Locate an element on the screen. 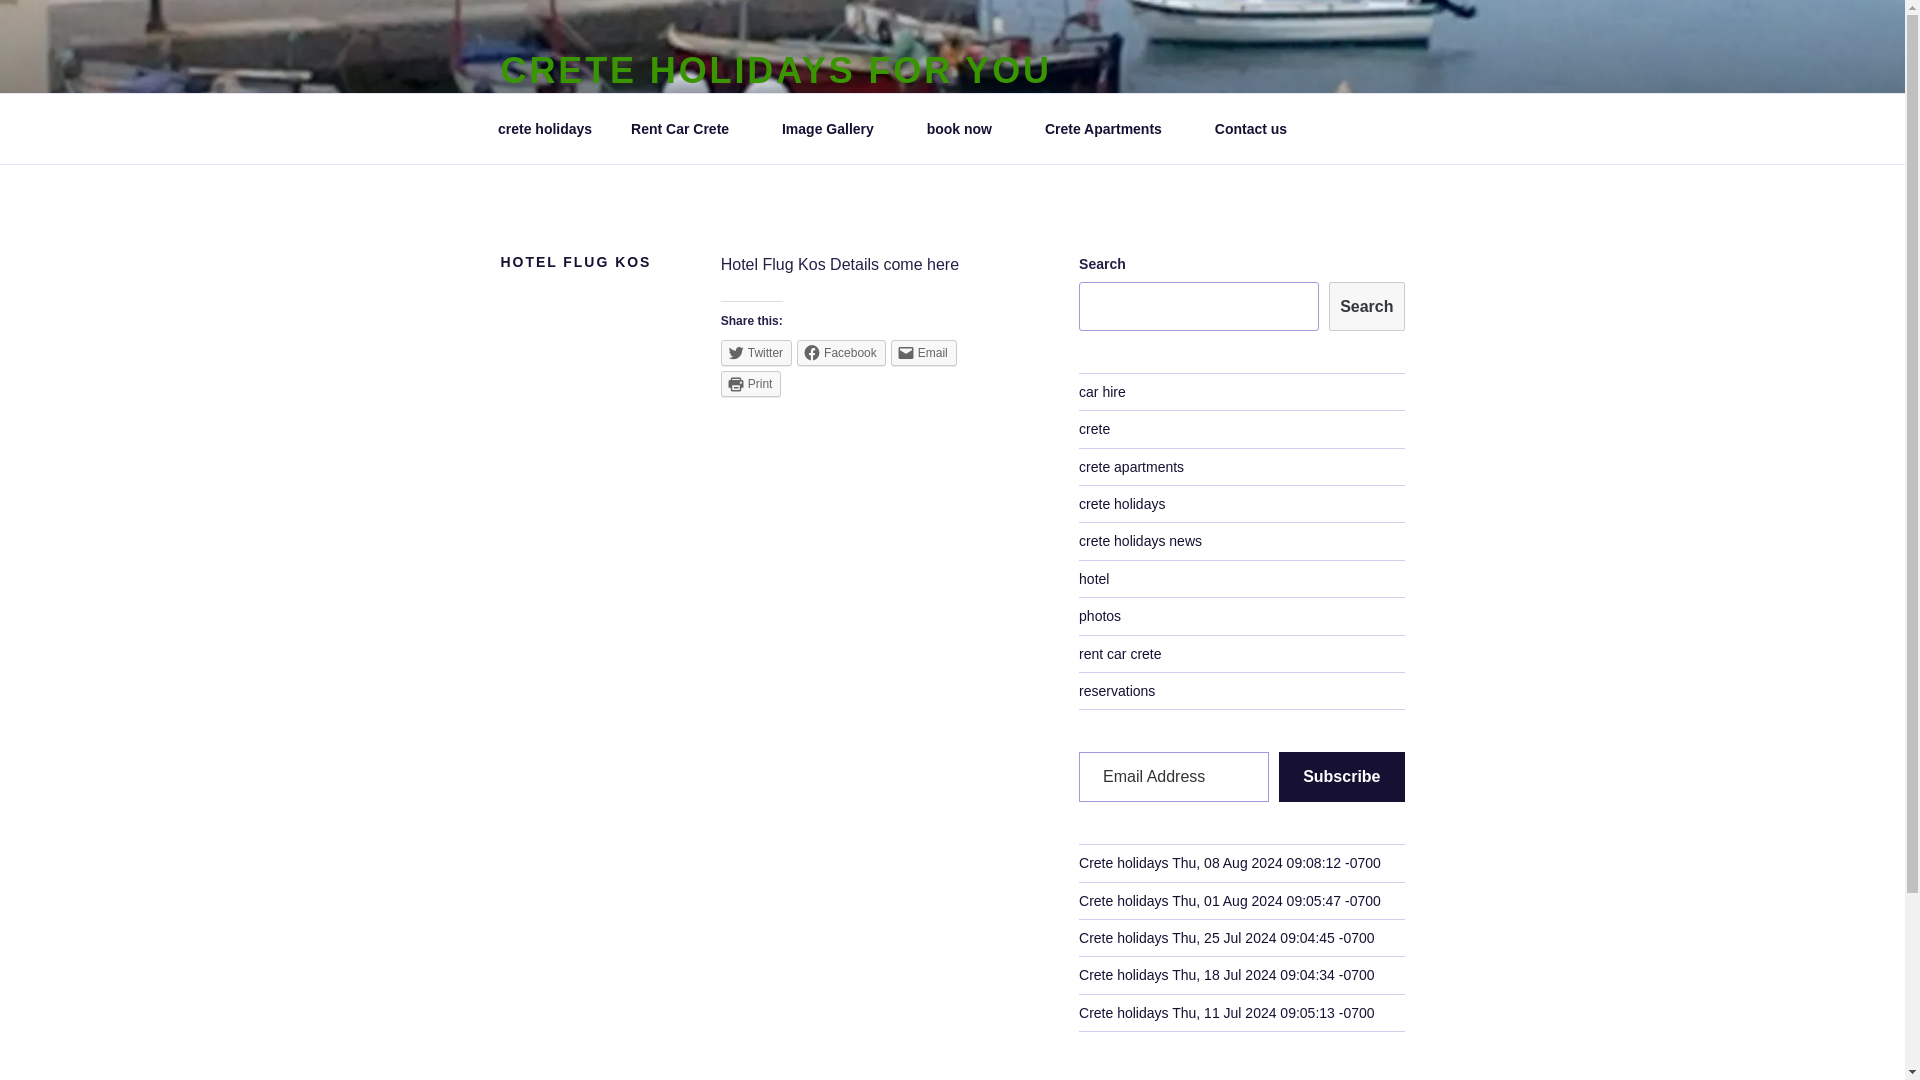 This screenshot has height=1080, width=1920. Crete holidays Thu, 01 Aug 2024 09:05:47 -0700 is located at coordinates (1230, 901).